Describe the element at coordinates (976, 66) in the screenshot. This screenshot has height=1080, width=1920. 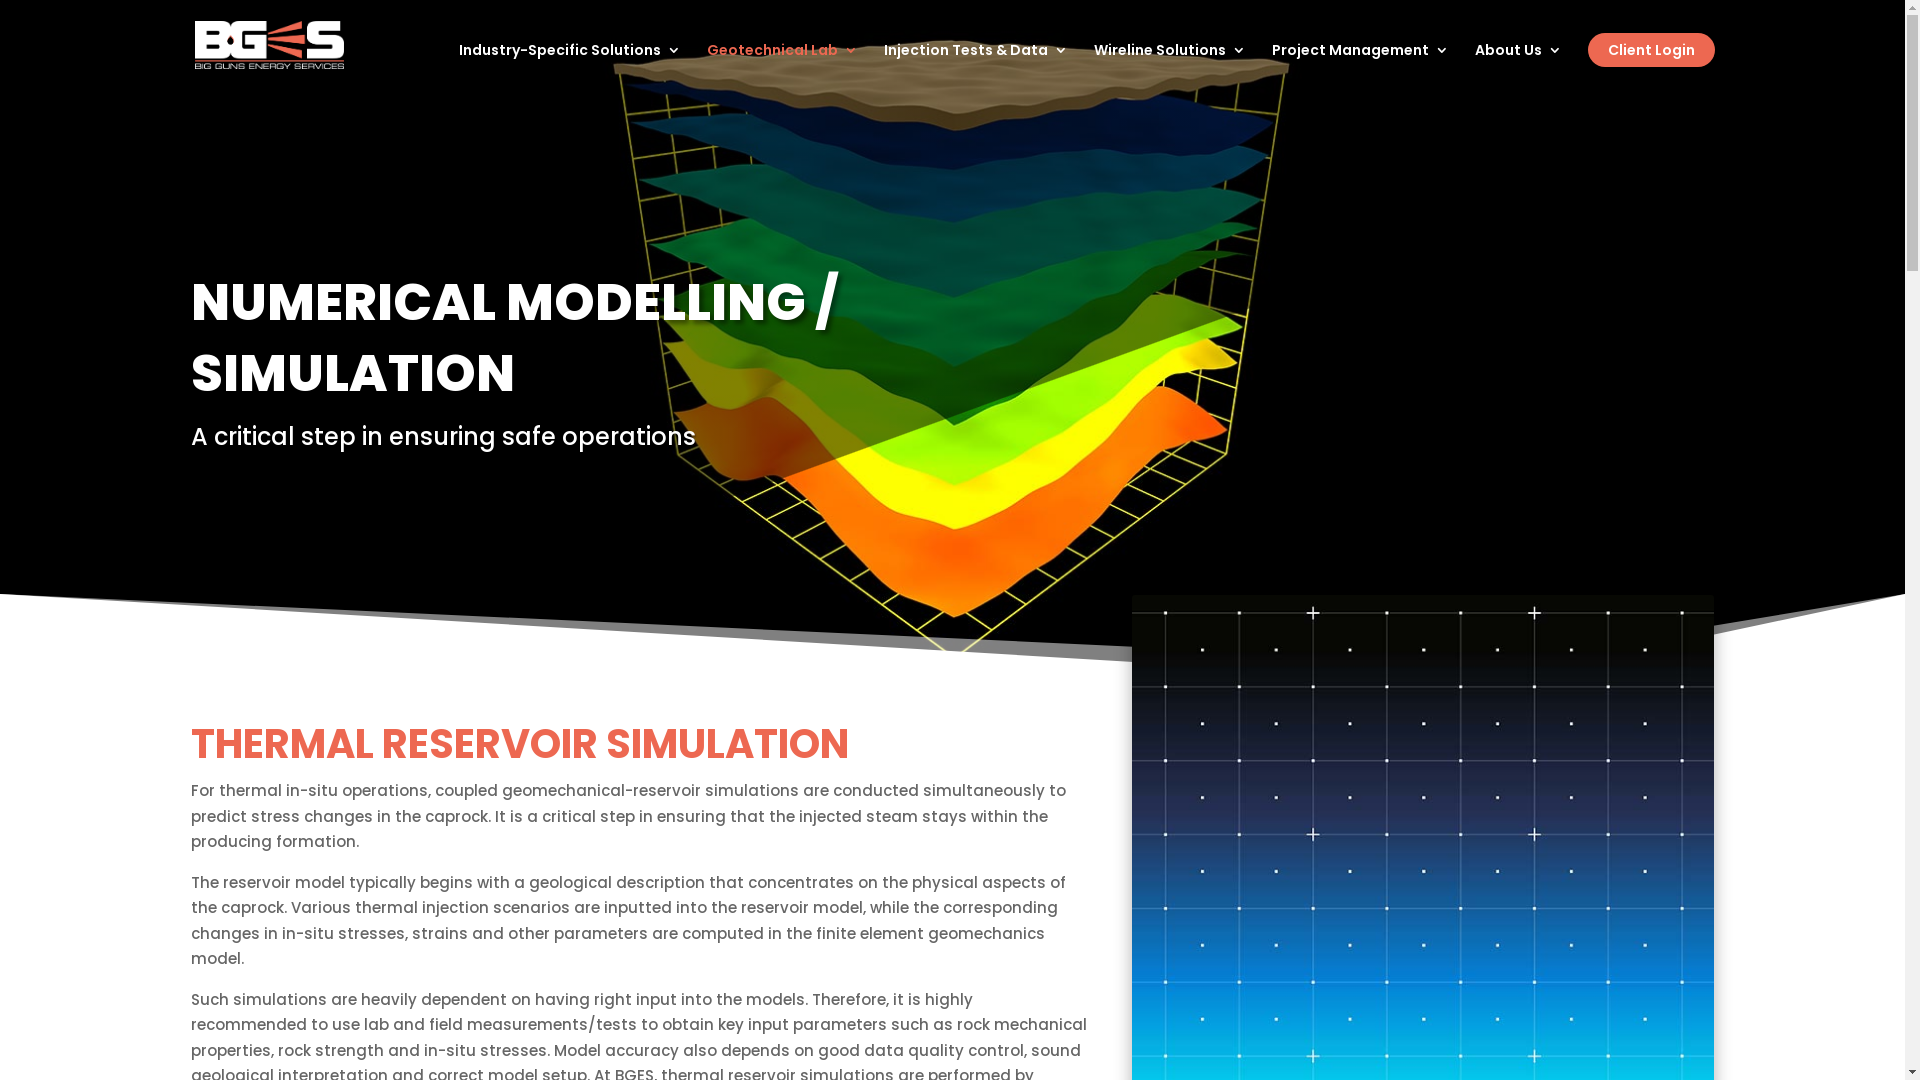
I see `Injection Tests & Data` at that location.